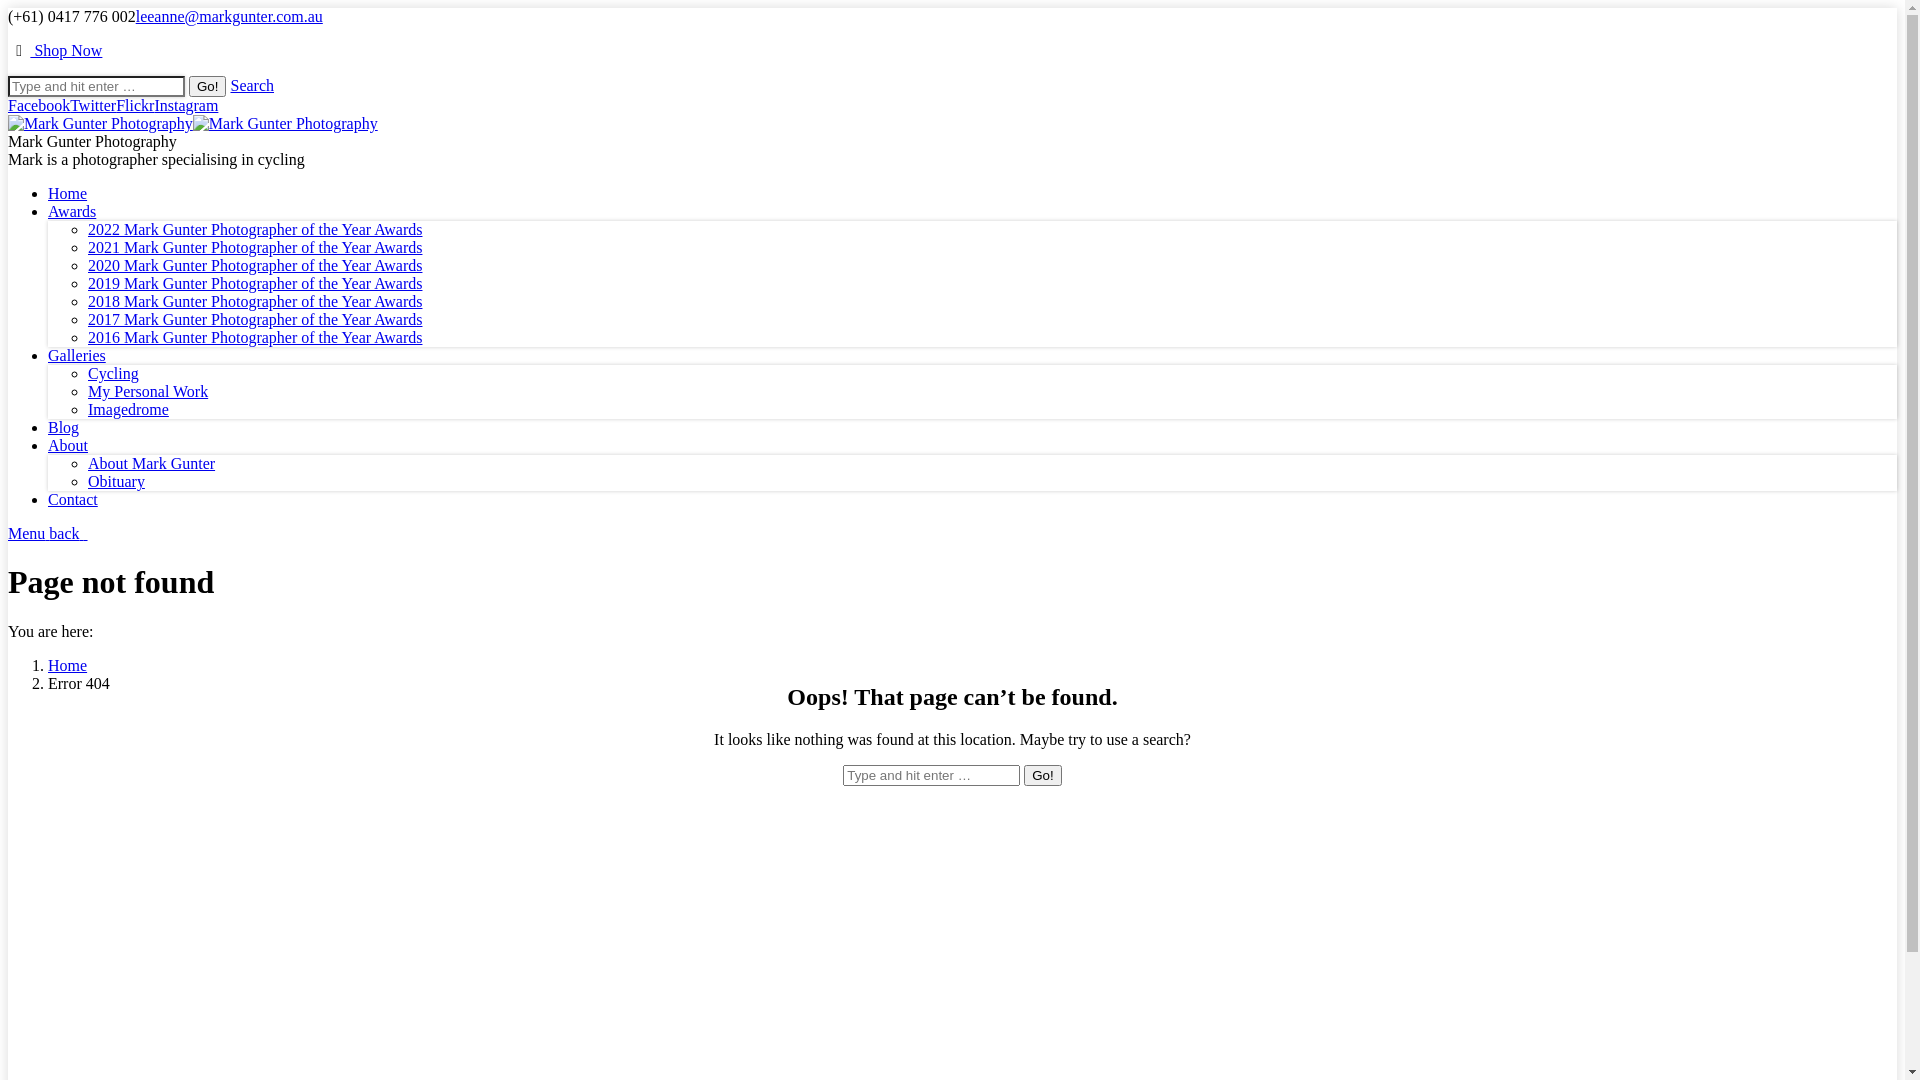 This screenshot has height=1080, width=1920. I want to click on 2017 Mark Gunter Photographer of the Year Awards, so click(255, 320).